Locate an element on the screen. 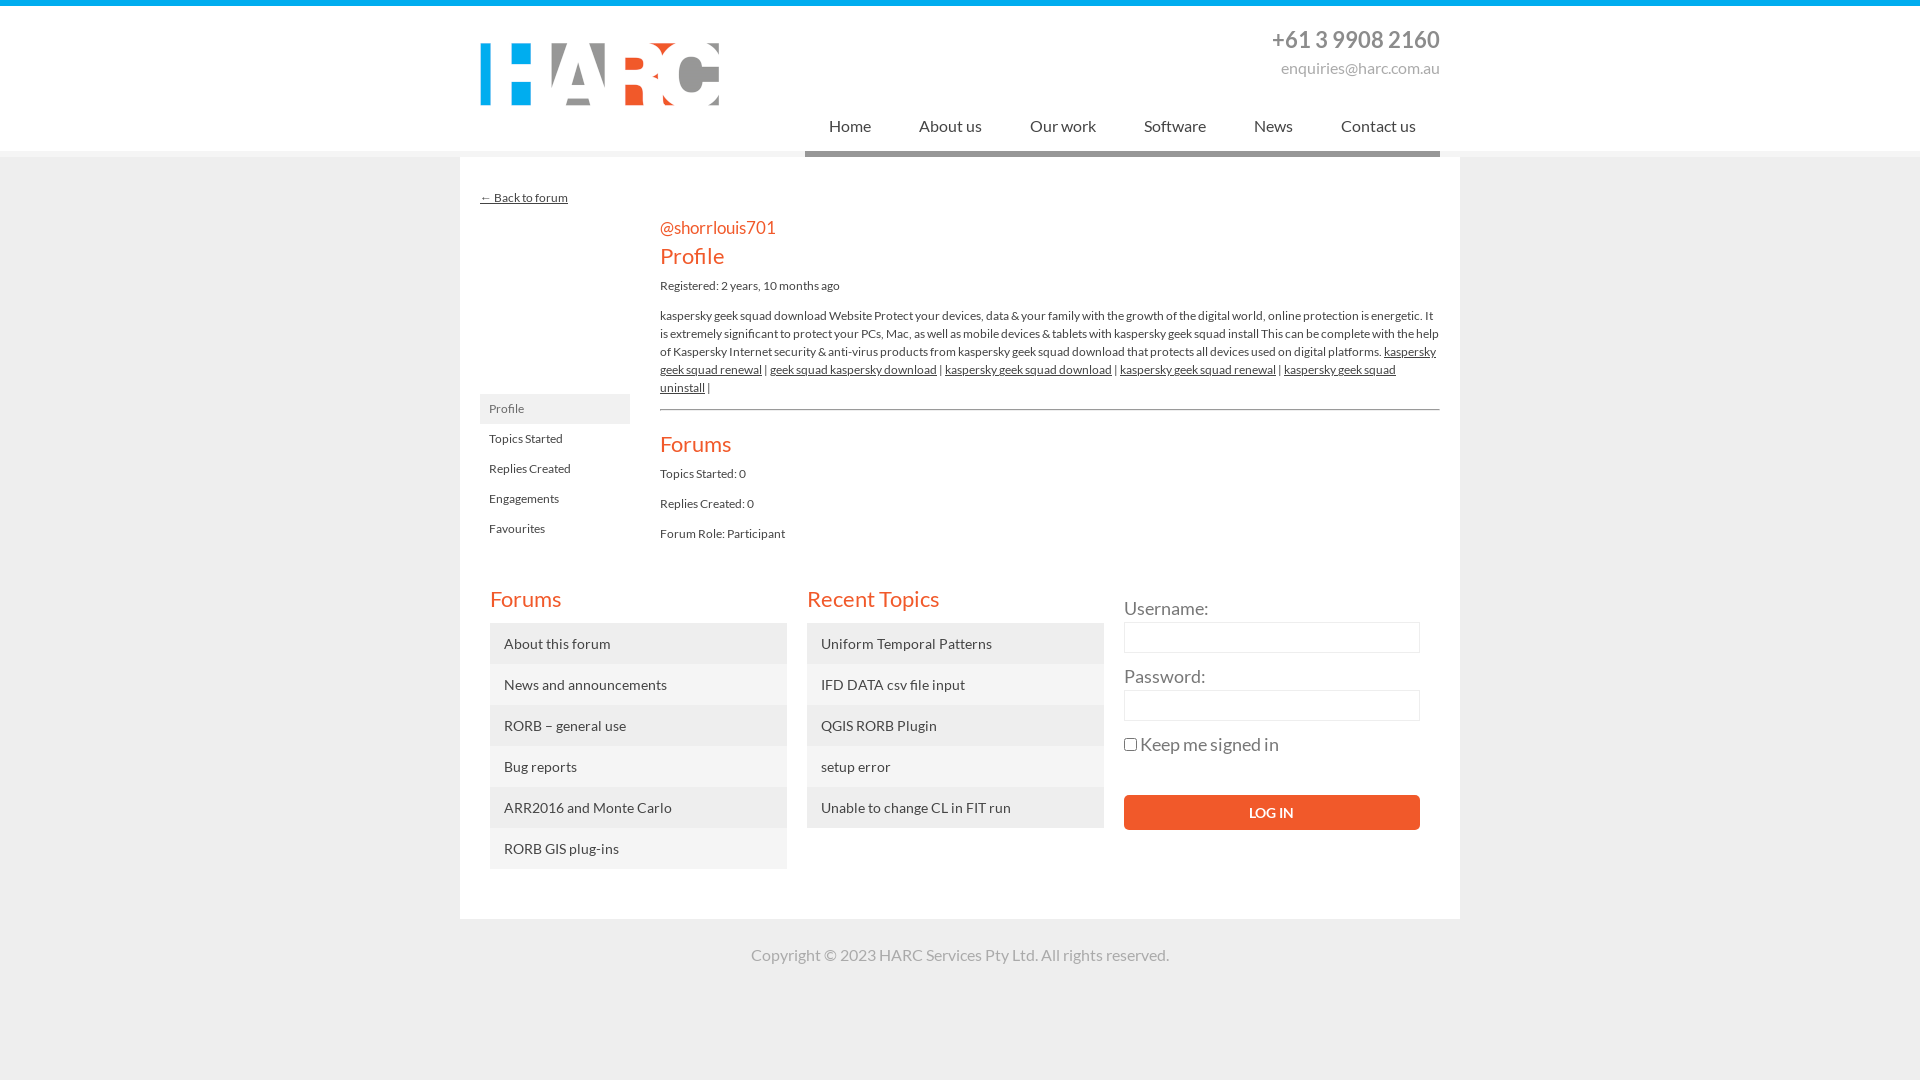 This screenshot has height=1080, width=1920. ARR2016 and Monte Carlo is located at coordinates (638, 808).